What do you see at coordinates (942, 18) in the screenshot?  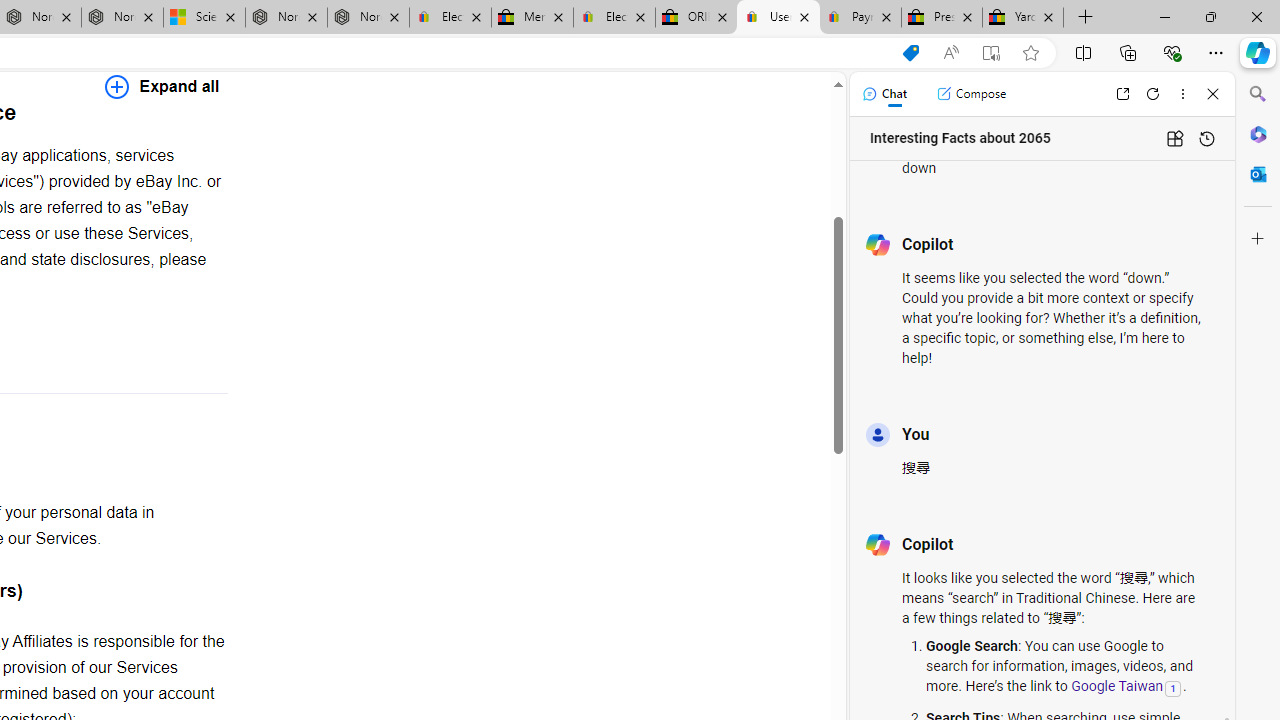 I see `Press Room - eBay Inc.` at bounding box center [942, 18].